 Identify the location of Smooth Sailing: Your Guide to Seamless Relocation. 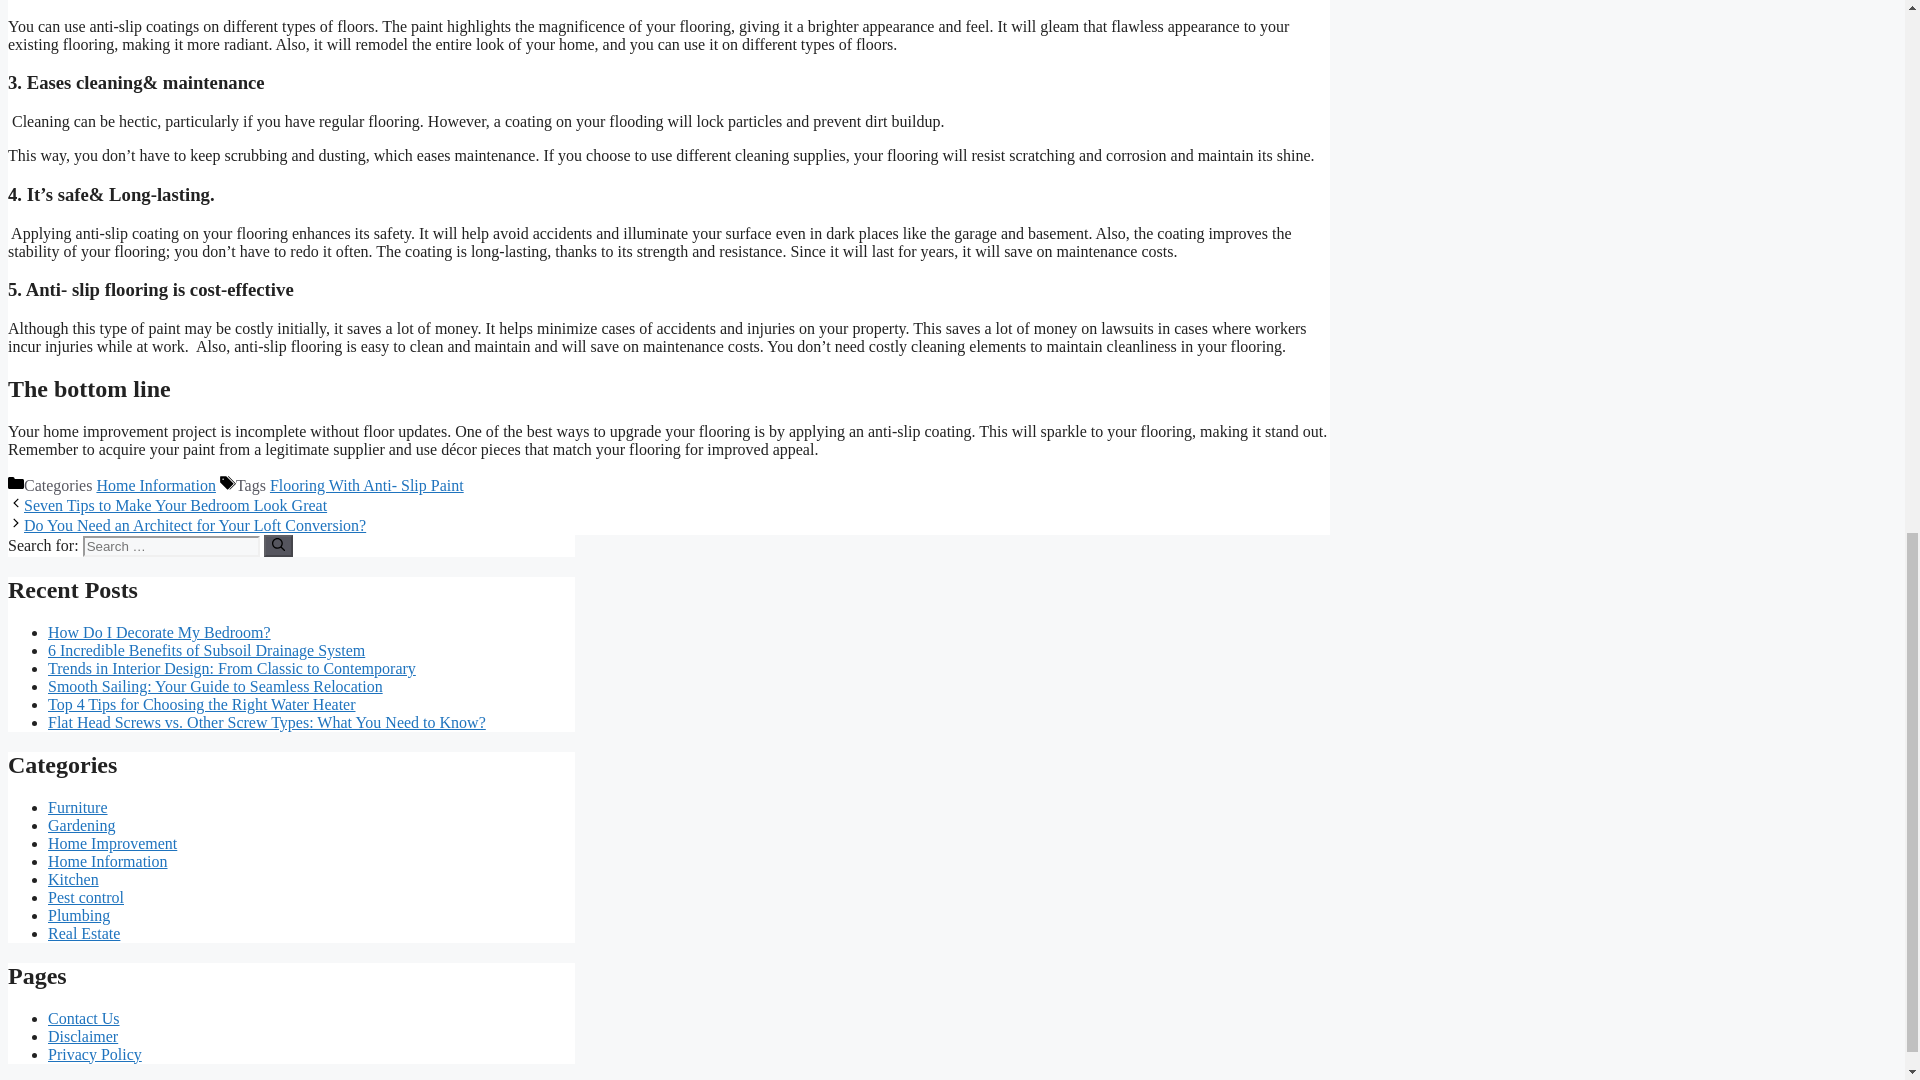
(215, 686).